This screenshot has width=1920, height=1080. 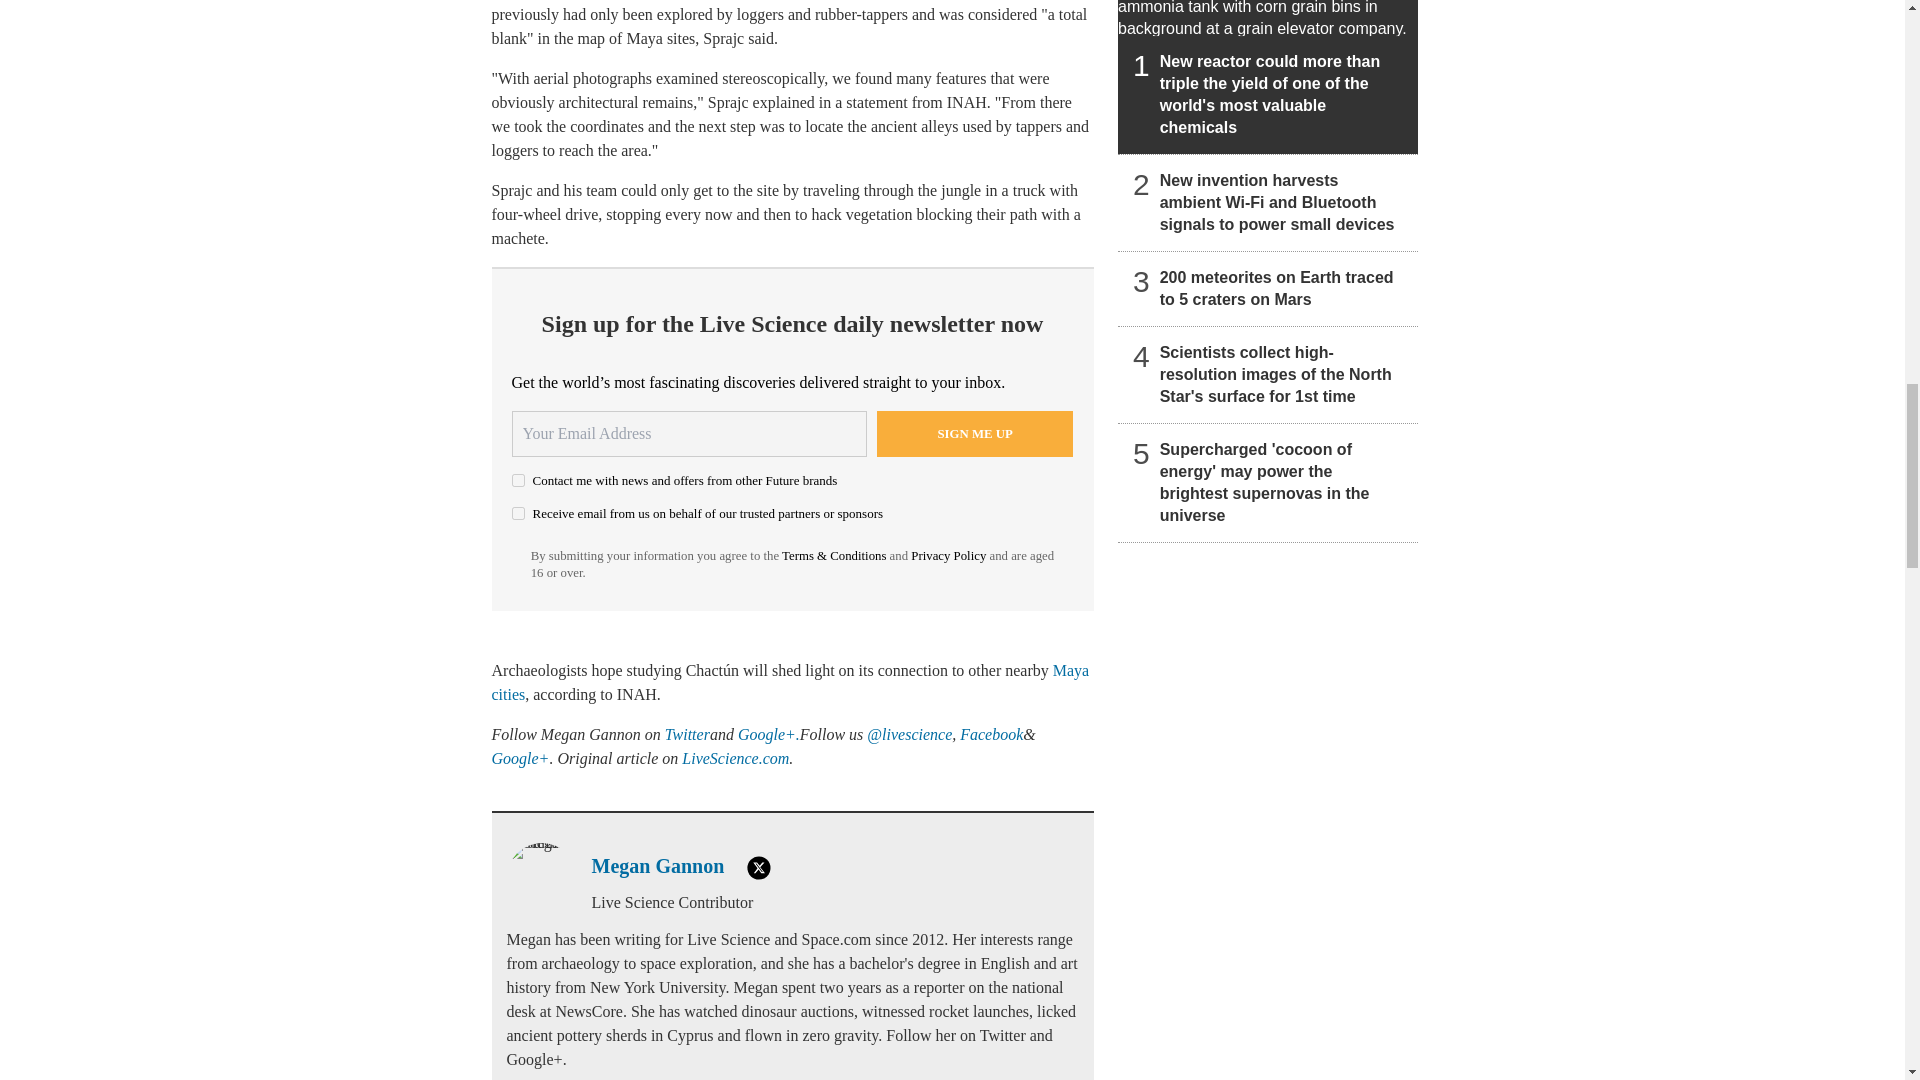 I want to click on Sign me up, so click(x=975, y=434).